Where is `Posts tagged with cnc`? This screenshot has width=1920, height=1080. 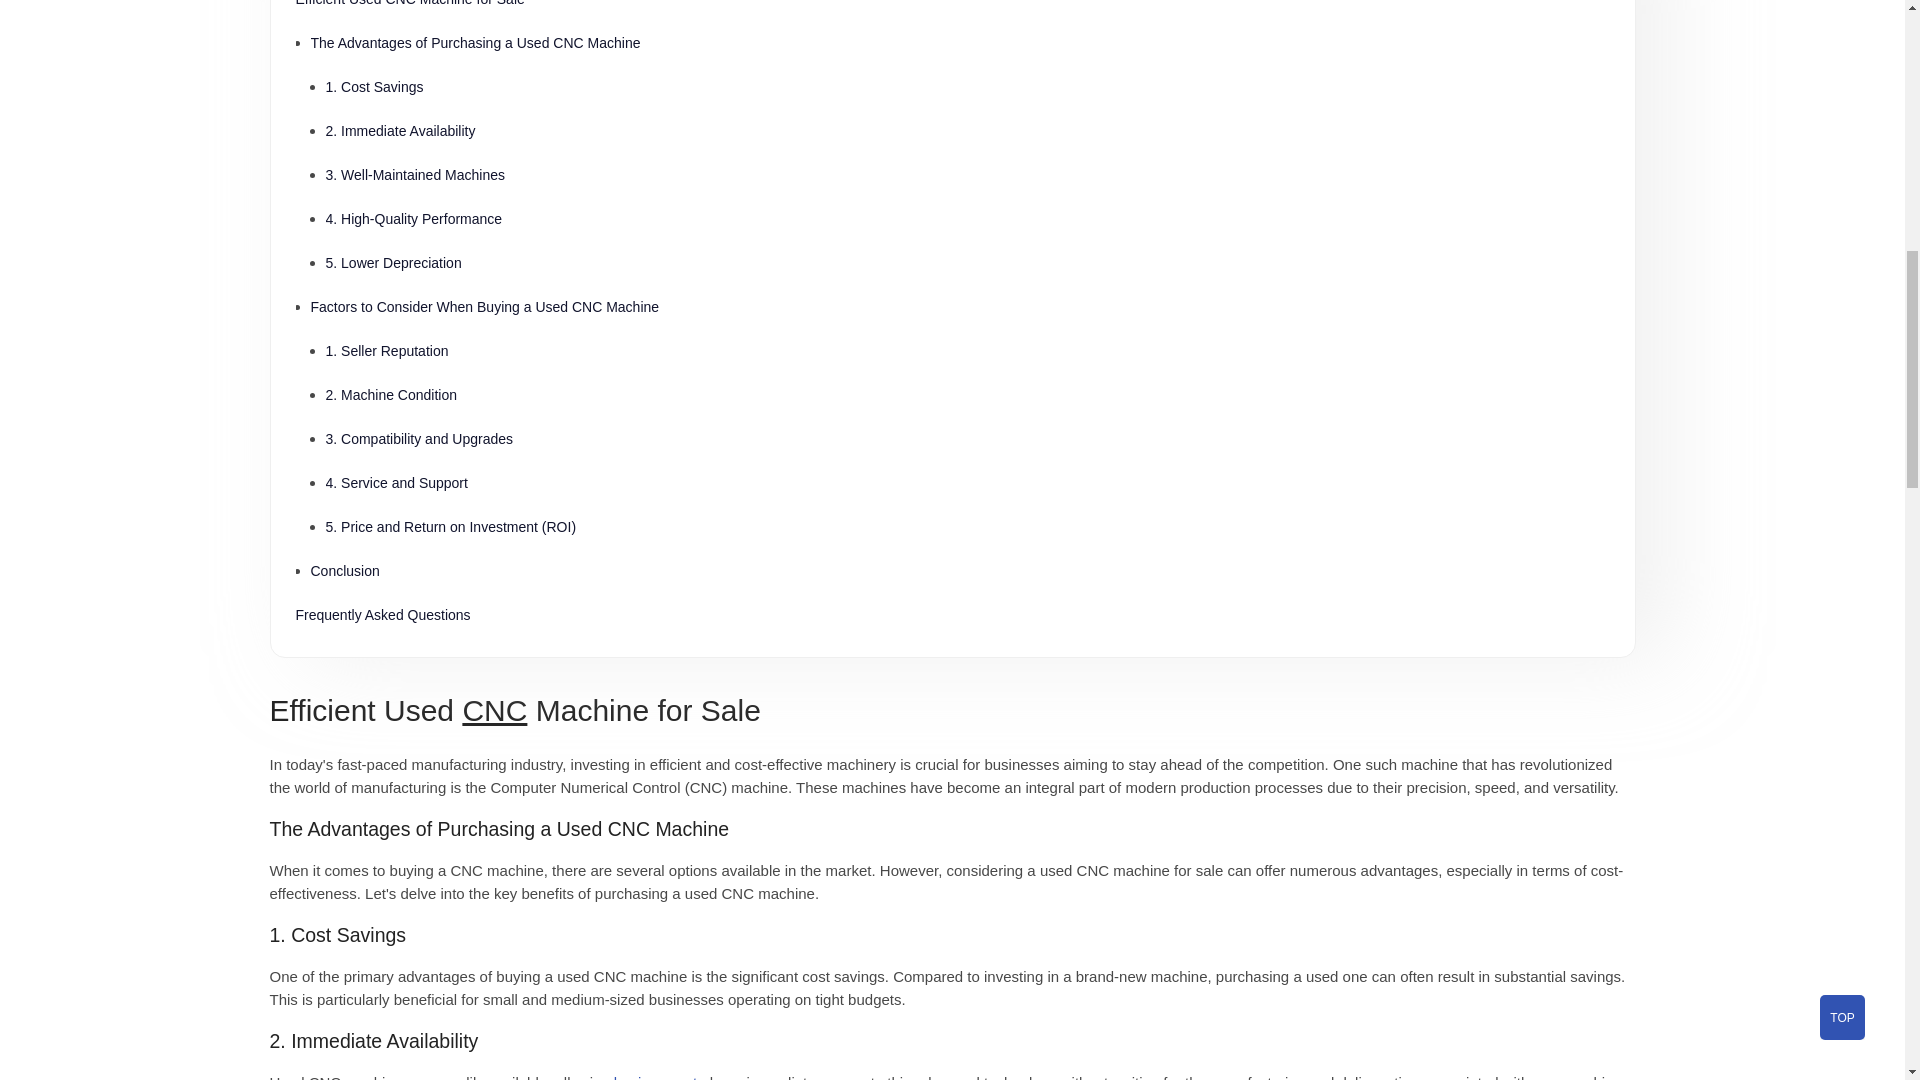
Posts tagged with cnc is located at coordinates (494, 710).